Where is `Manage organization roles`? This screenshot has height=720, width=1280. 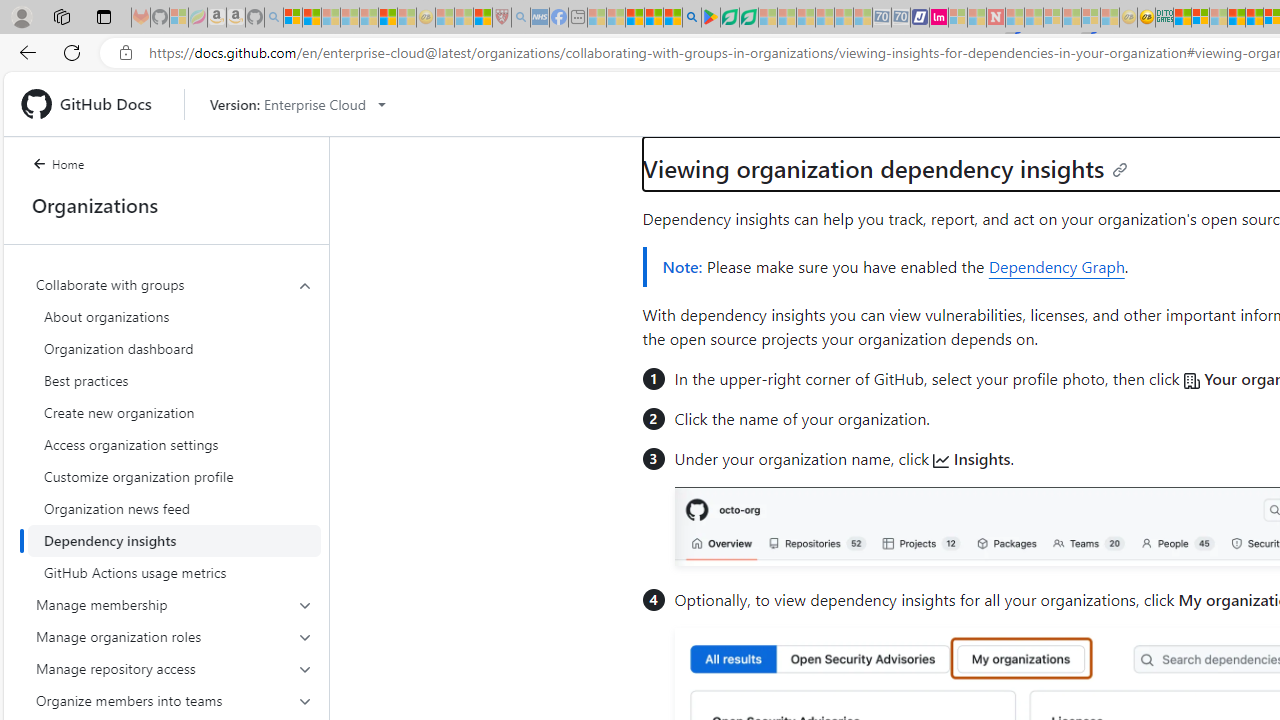 Manage organization roles is located at coordinates (174, 636).